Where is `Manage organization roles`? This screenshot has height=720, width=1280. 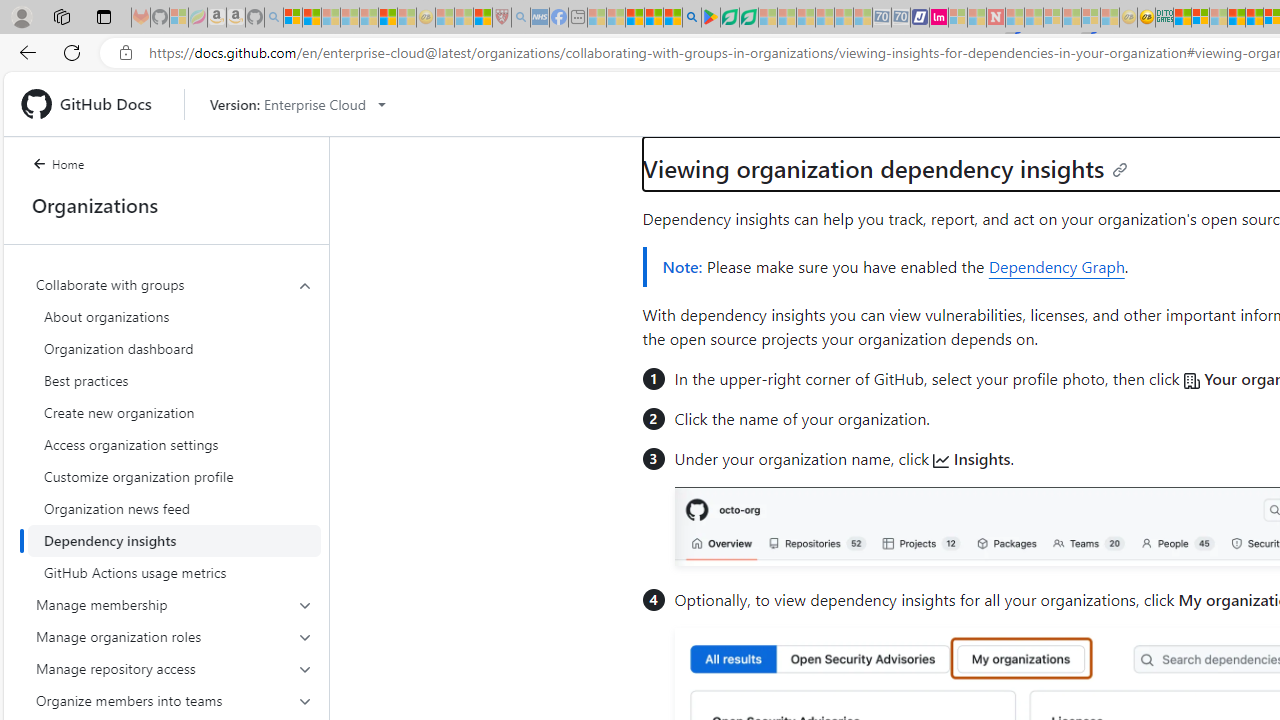 Manage organization roles is located at coordinates (174, 636).